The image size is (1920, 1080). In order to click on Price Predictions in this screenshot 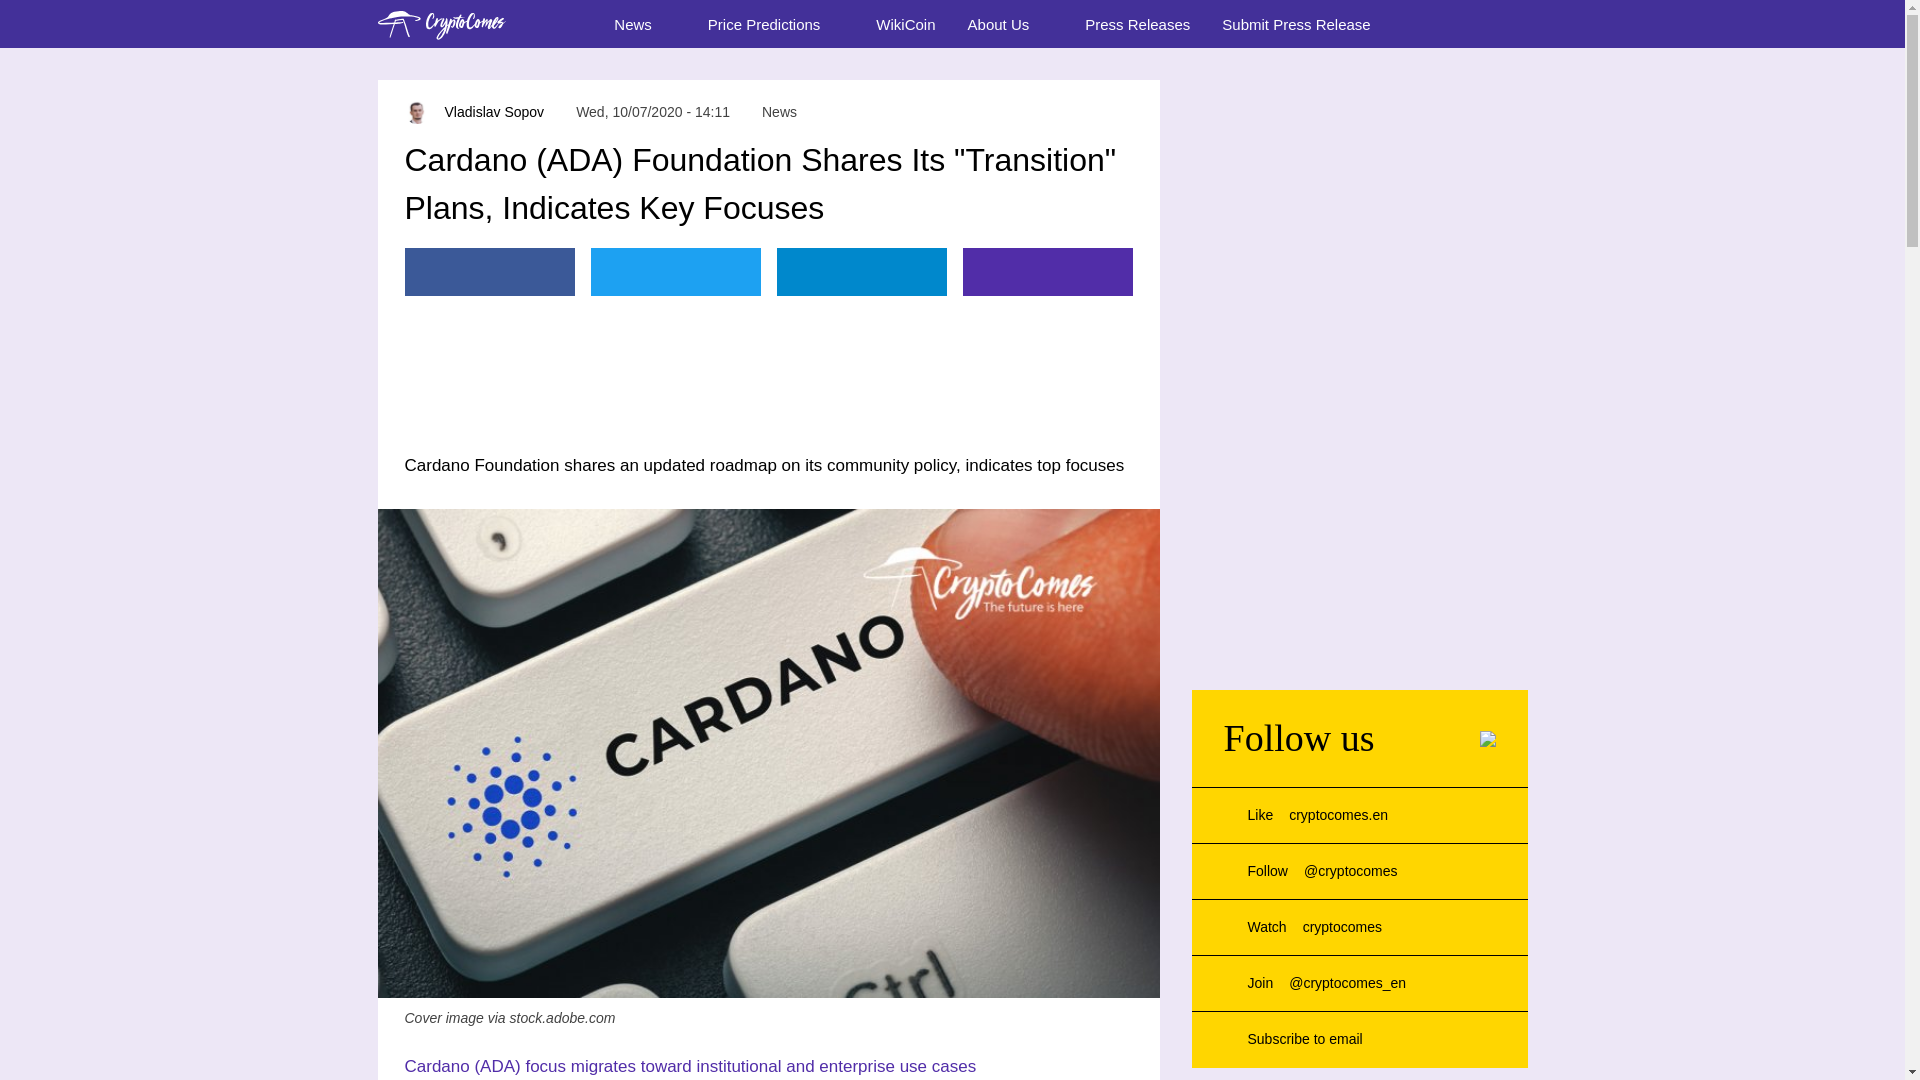, I will do `click(776, 24)`.